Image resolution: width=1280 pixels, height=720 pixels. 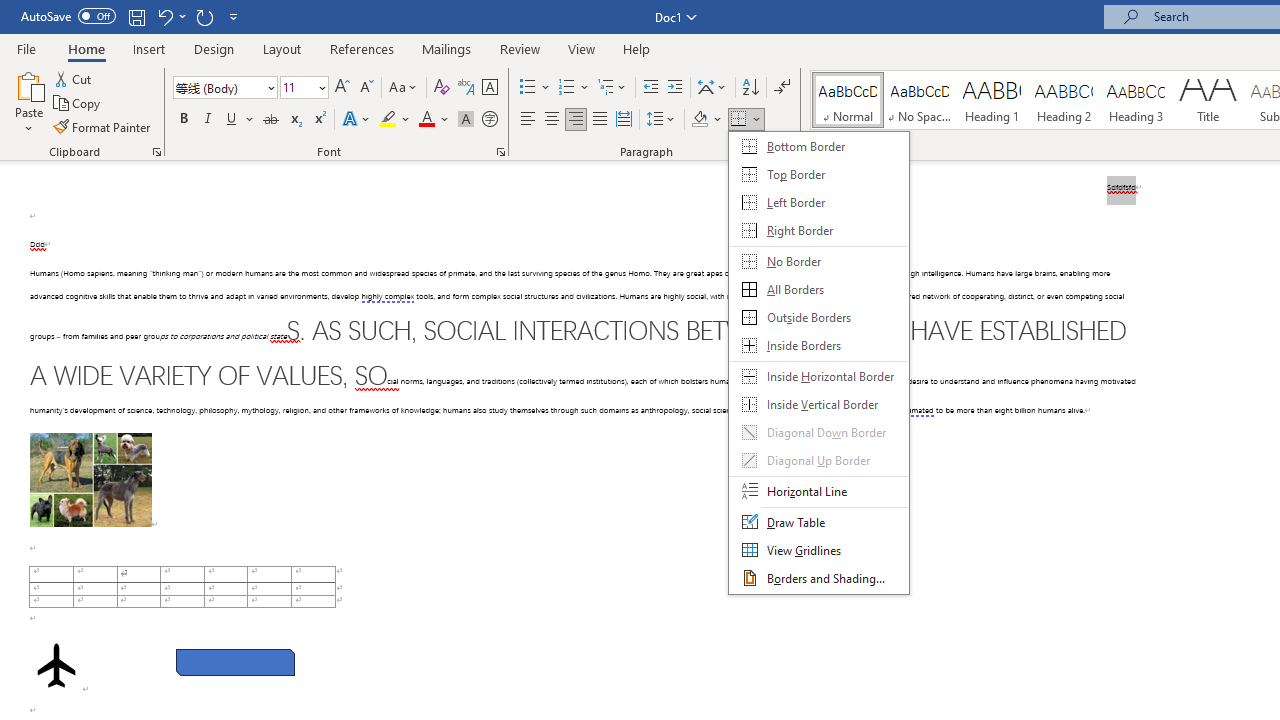 I want to click on System, so click(x=10, y=11).